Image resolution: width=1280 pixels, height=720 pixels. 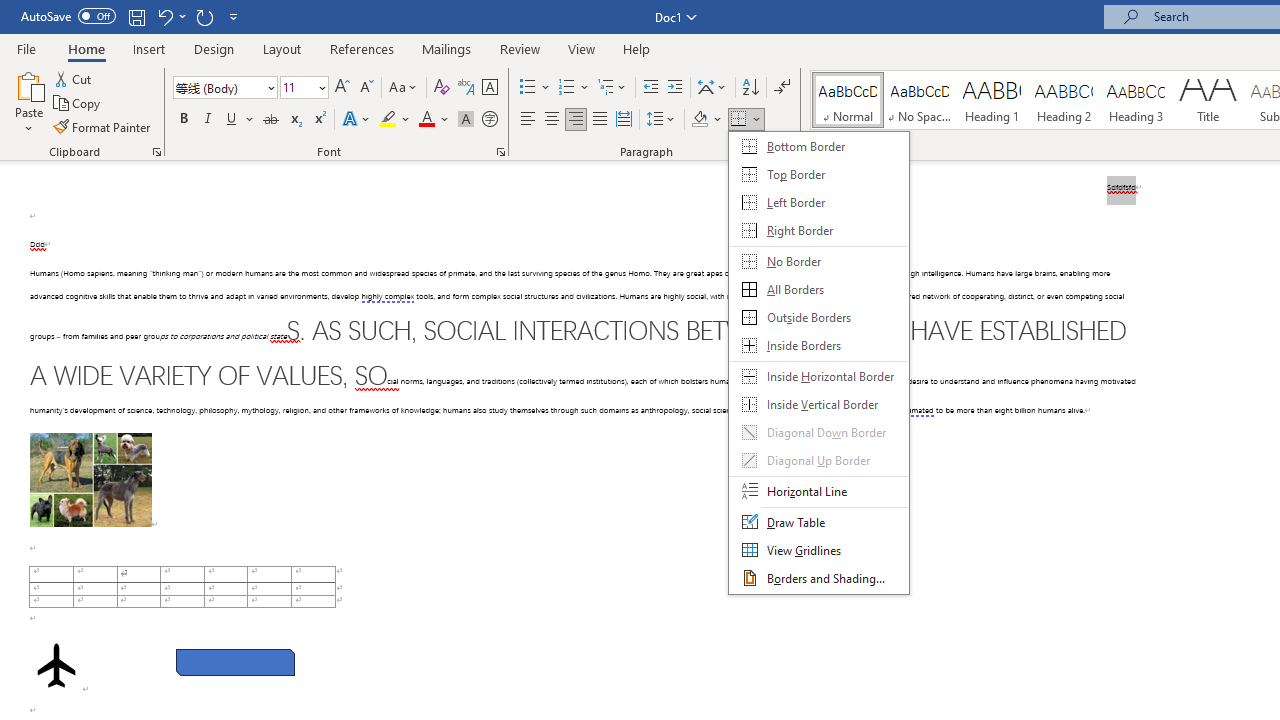 I want to click on System, so click(x=10, y=11).